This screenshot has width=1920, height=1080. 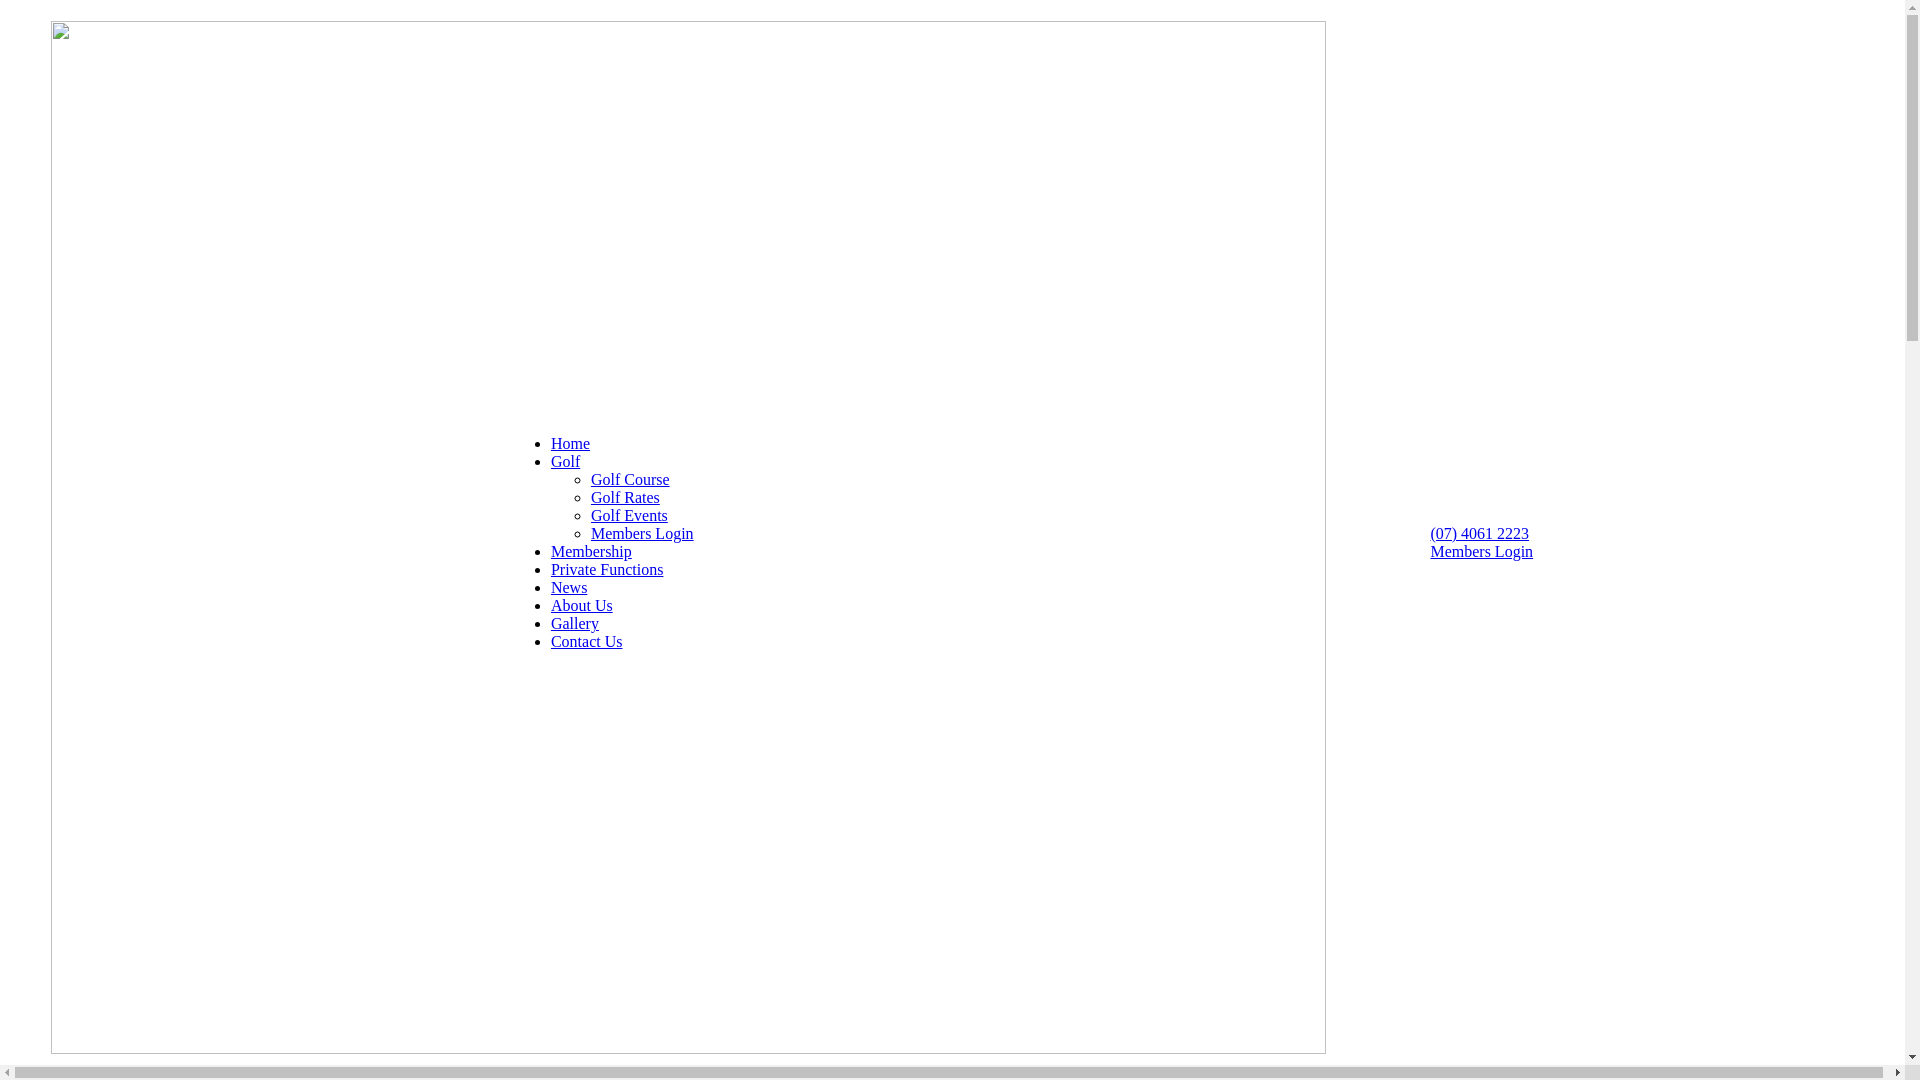 What do you see at coordinates (587, 642) in the screenshot?
I see `Contact Us` at bounding box center [587, 642].